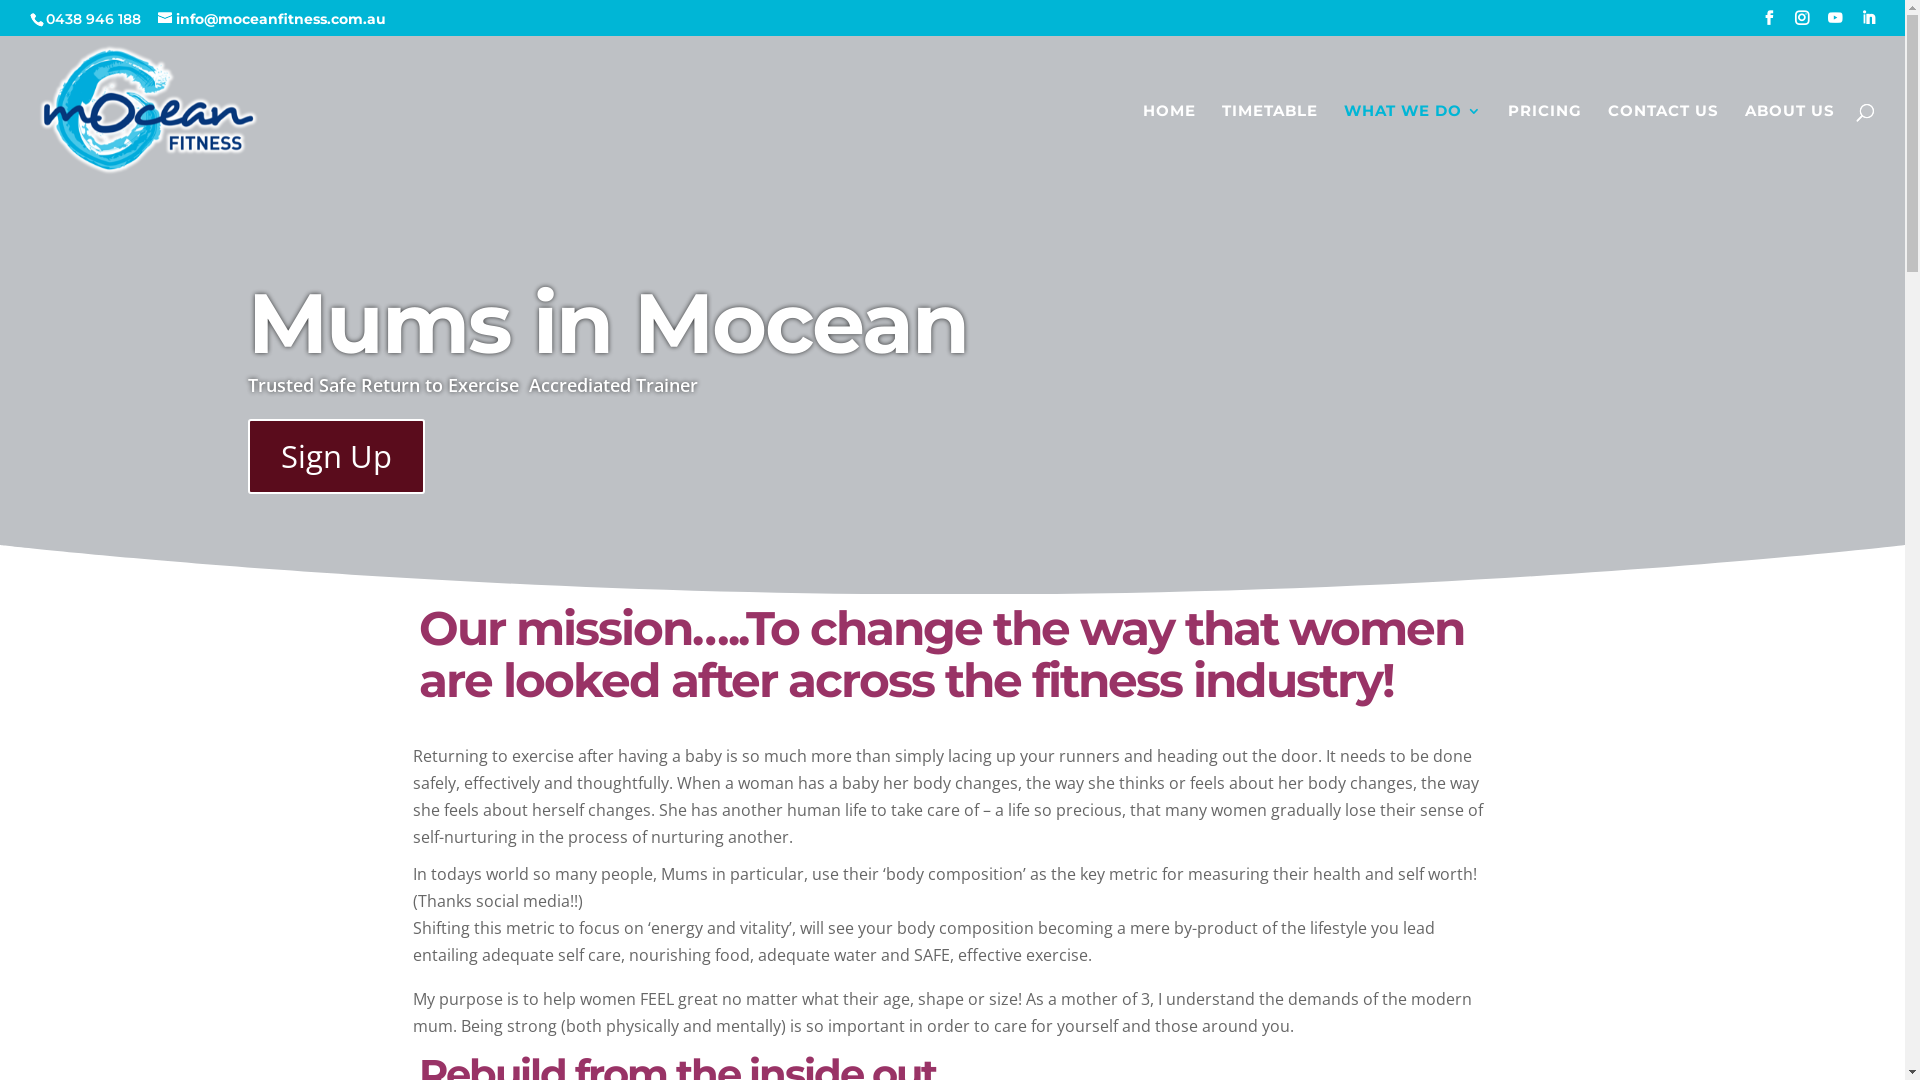 This screenshot has width=1920, height=1080. Describe the element at coordinates (1545, 145) in the screenshot. I see `PRICING` at that location.